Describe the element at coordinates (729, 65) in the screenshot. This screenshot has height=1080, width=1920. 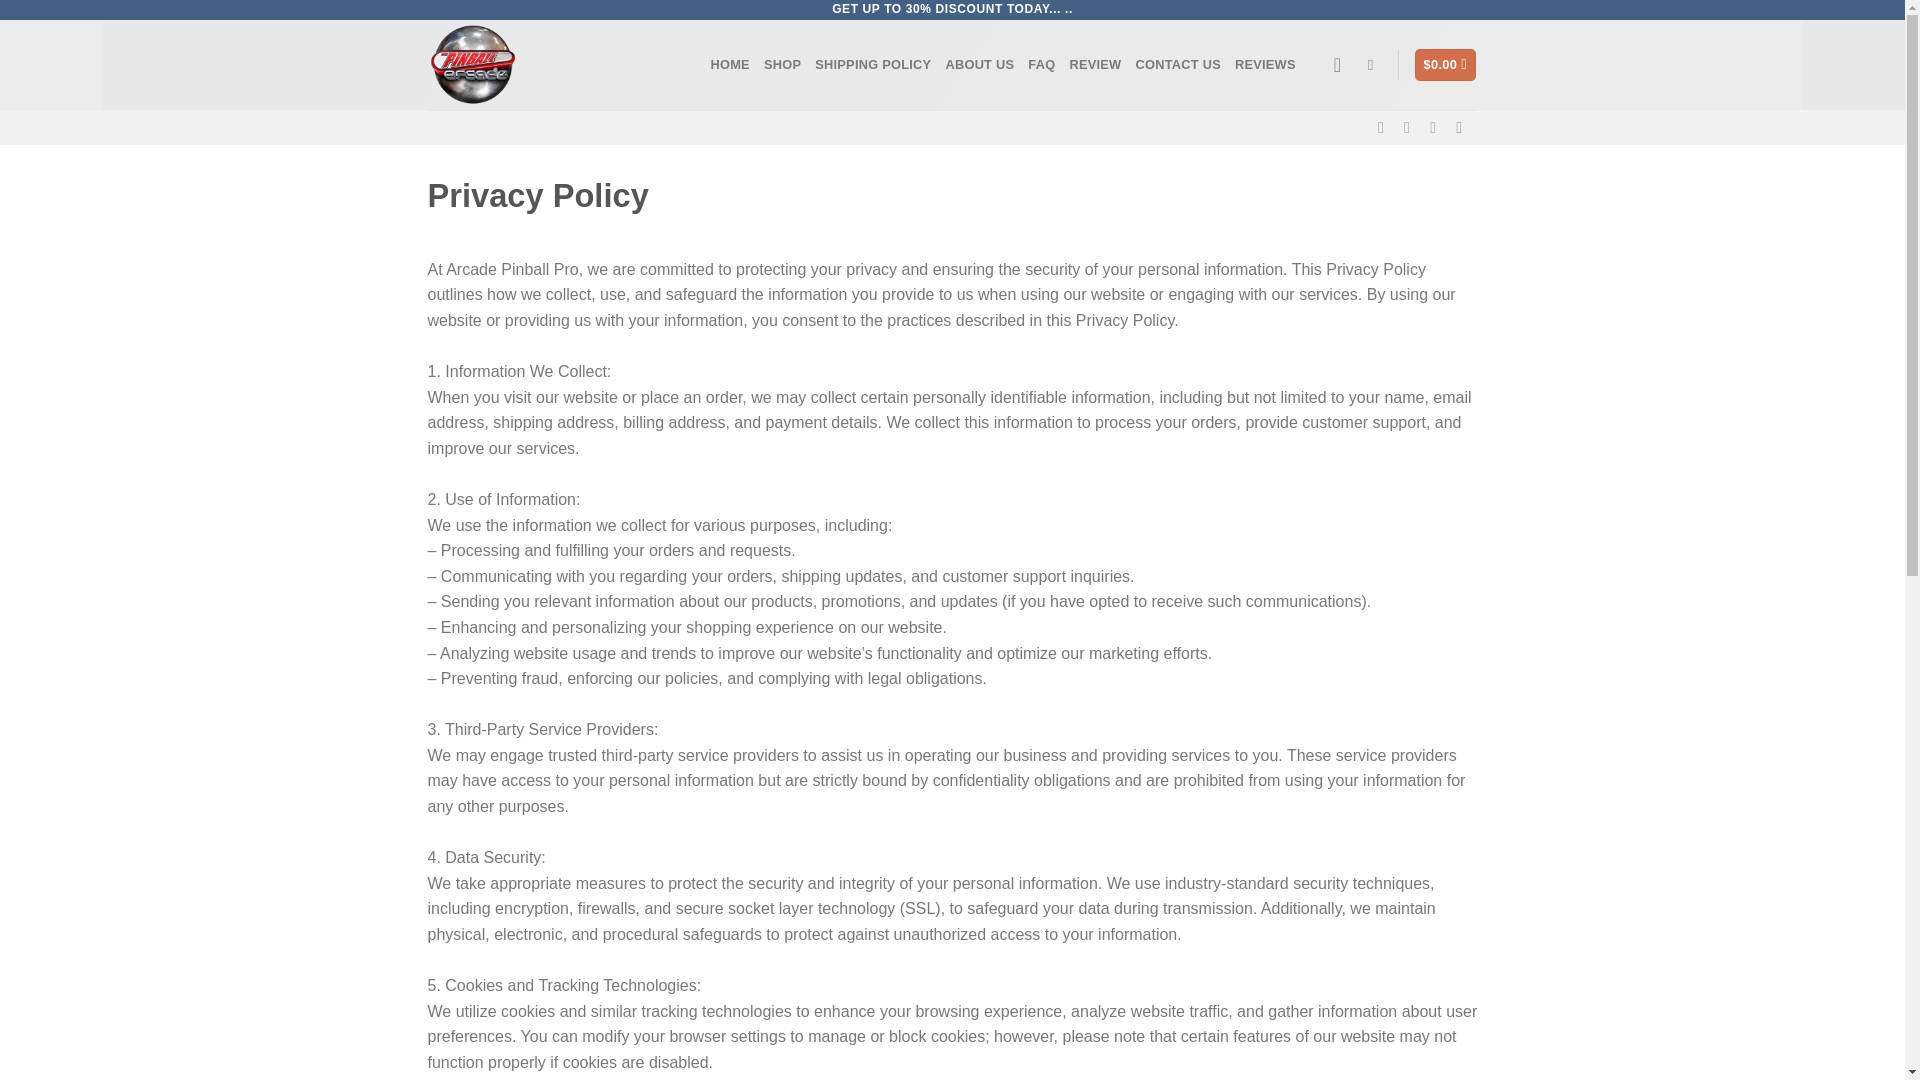
I see `HOME` at that location.